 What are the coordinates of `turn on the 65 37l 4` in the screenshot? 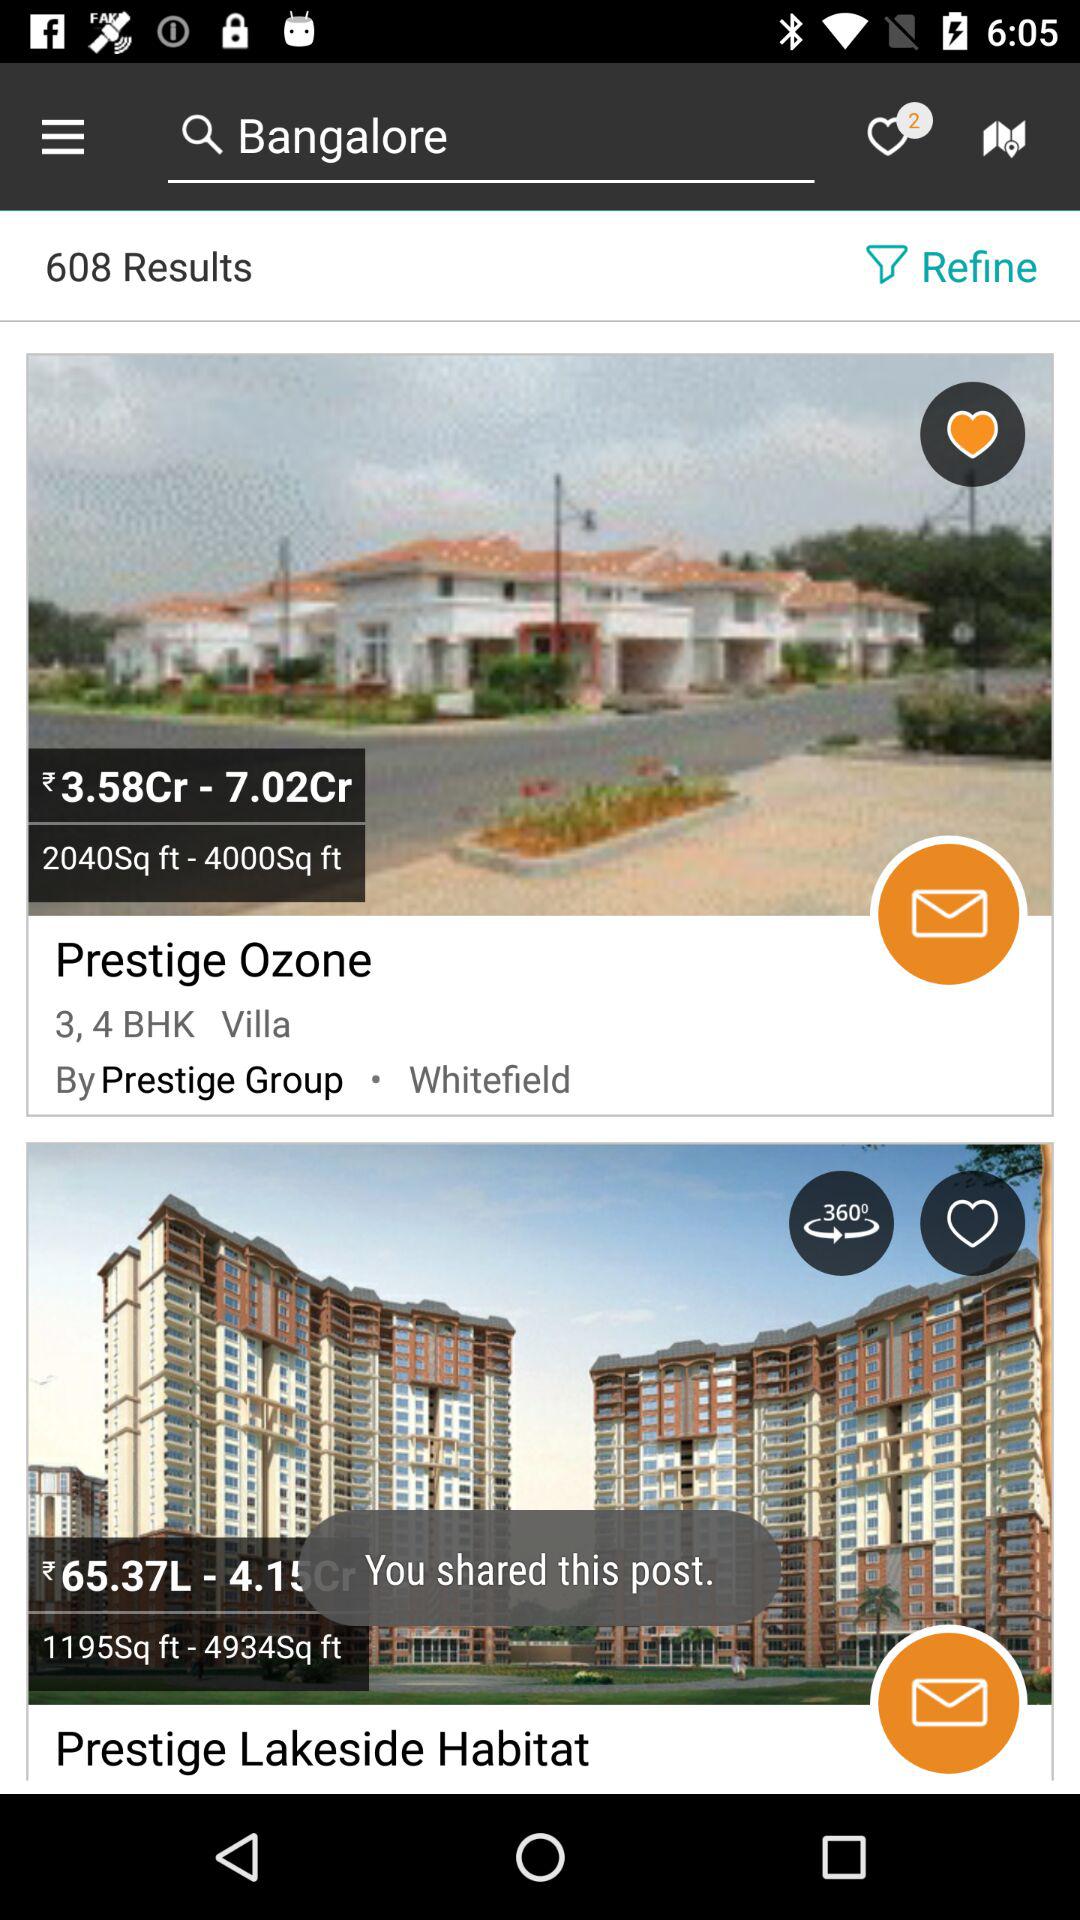 It's located at (212, 1574).